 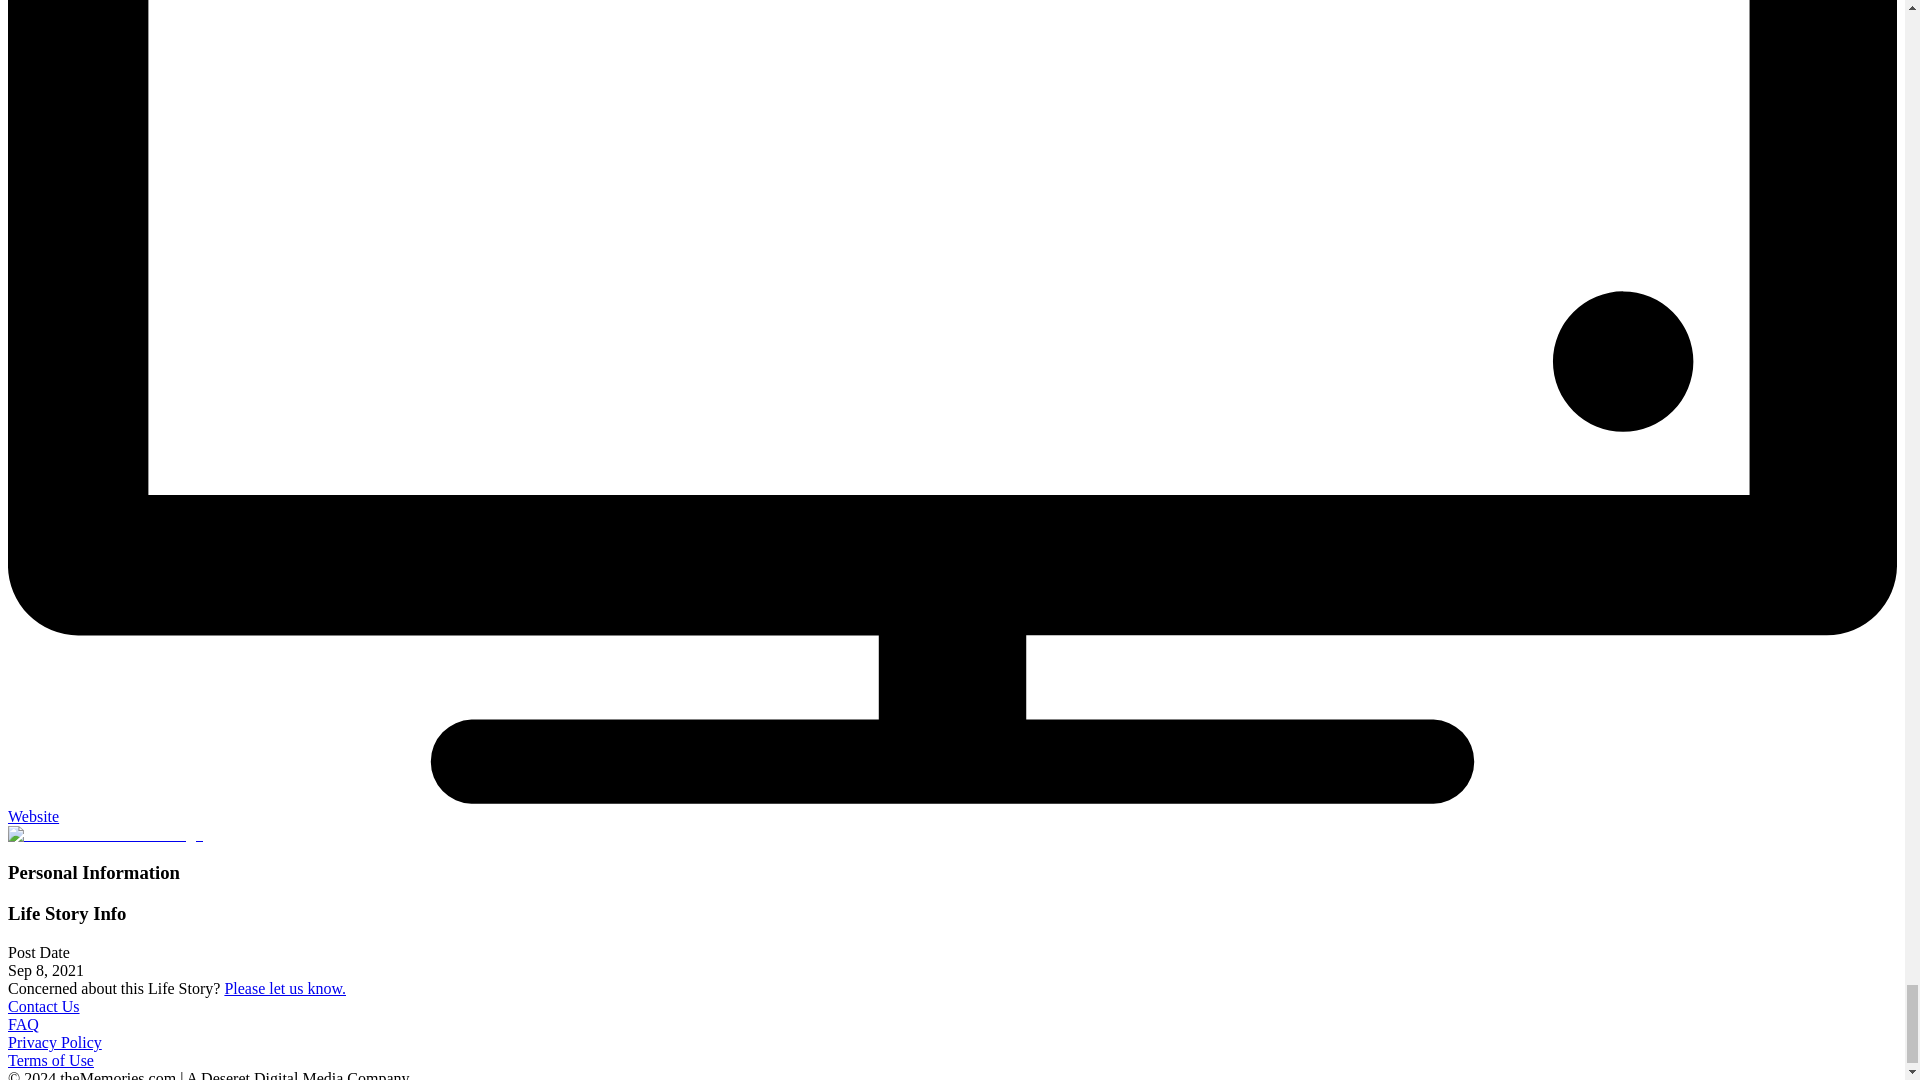 I want to click on Website, so click(x=33, y=816).